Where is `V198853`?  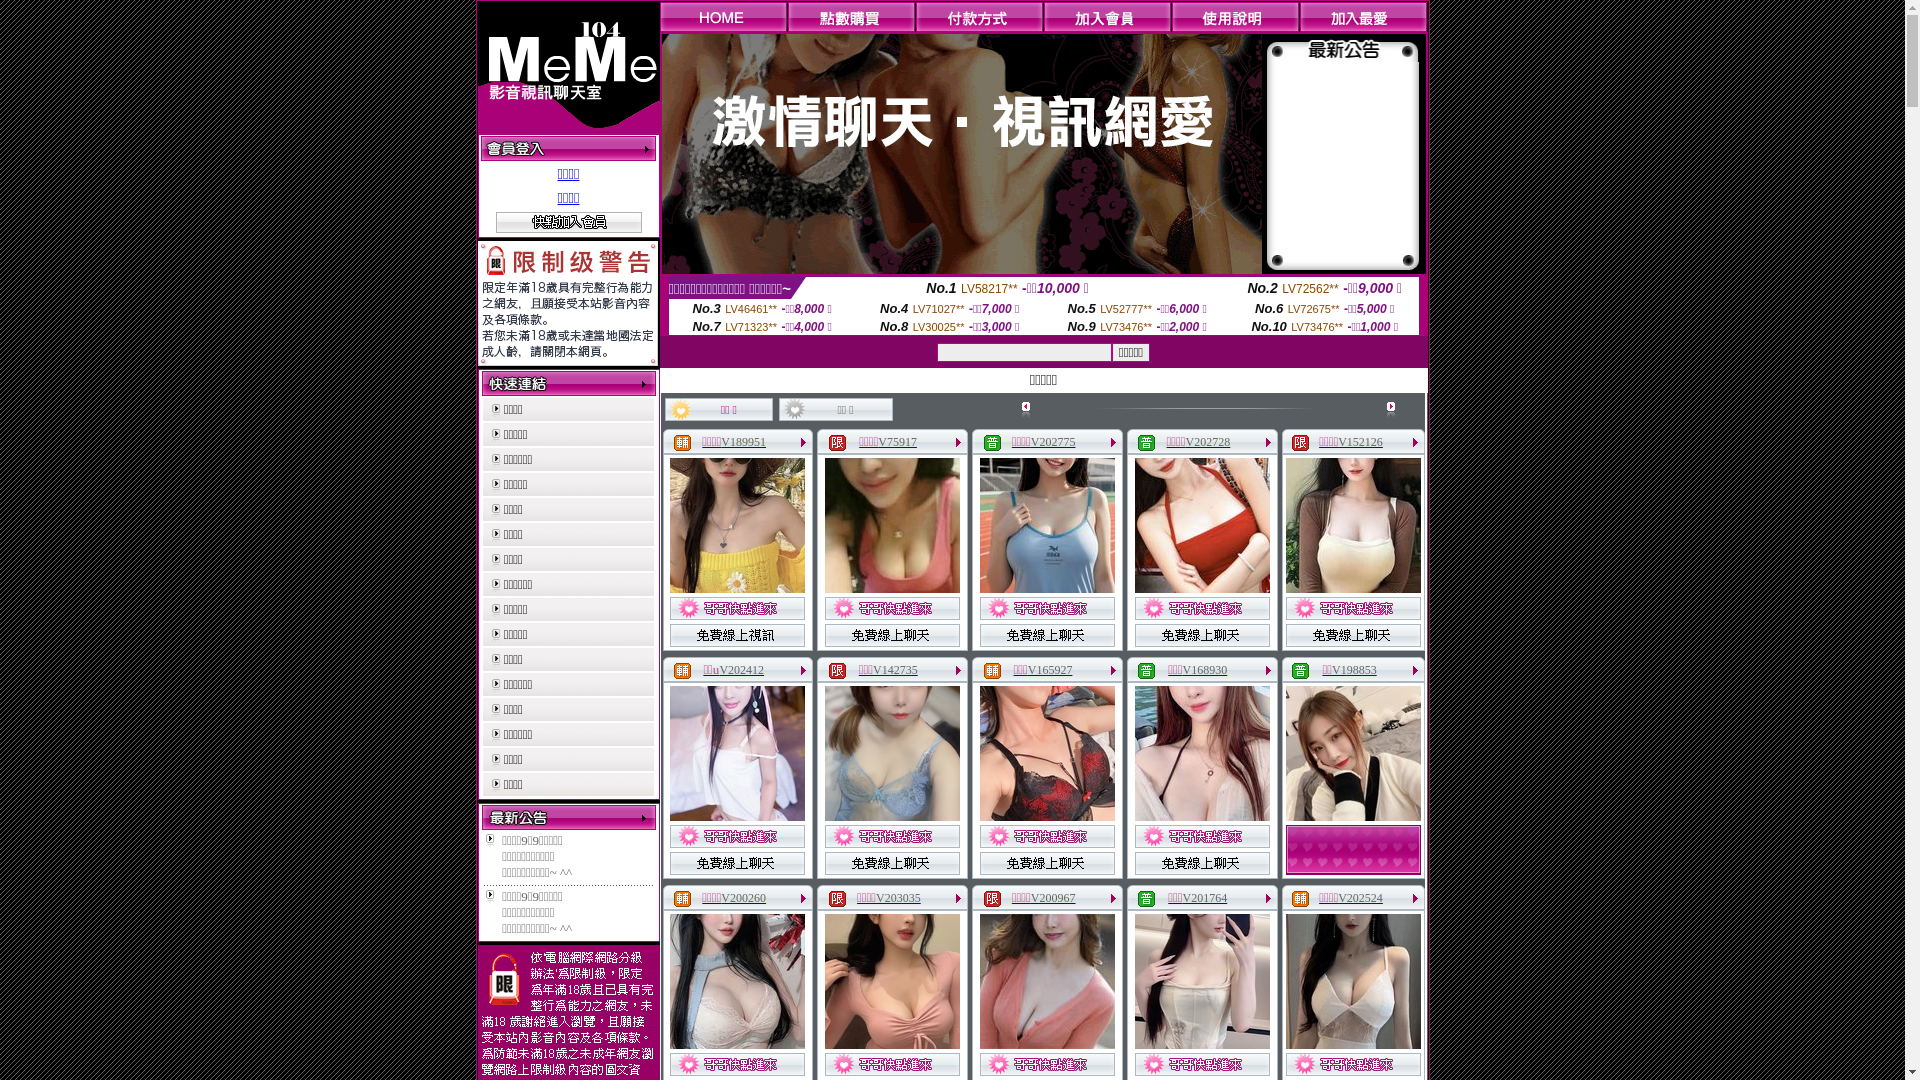
V198853 is located at coordinates (1354, 670).